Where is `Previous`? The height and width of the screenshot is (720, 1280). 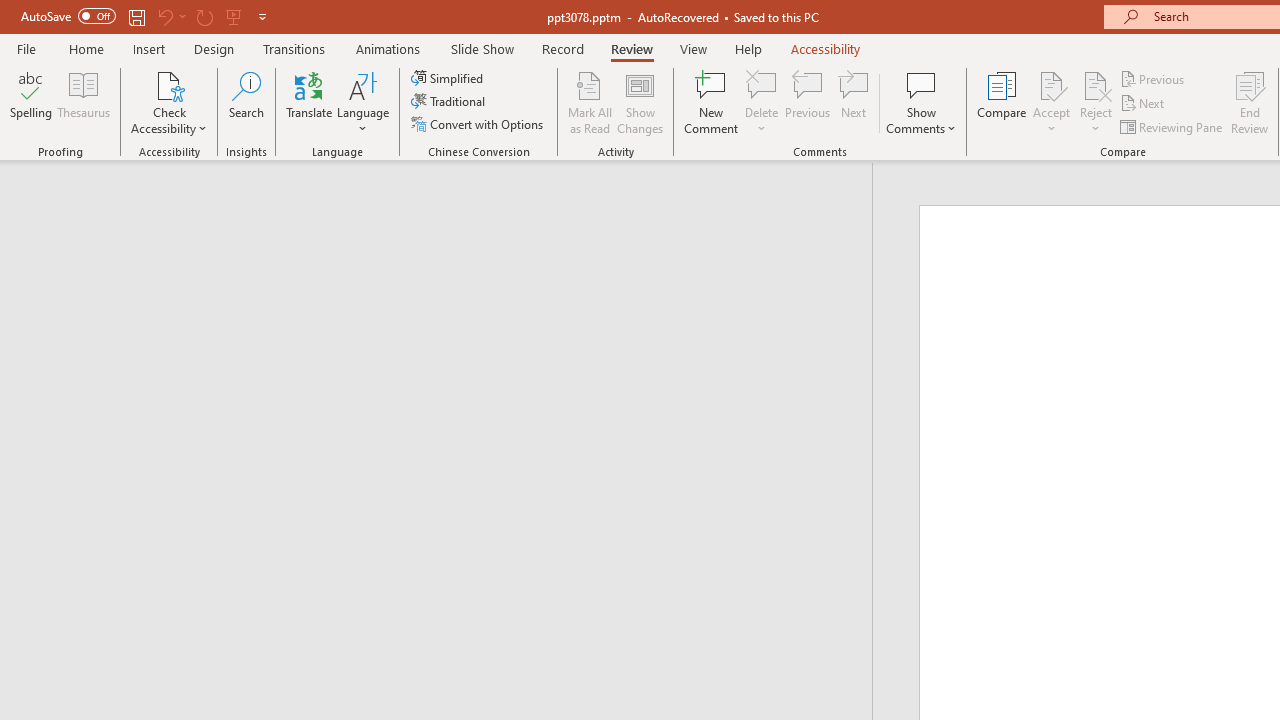
Previous is located at coordinates (1154, 78).